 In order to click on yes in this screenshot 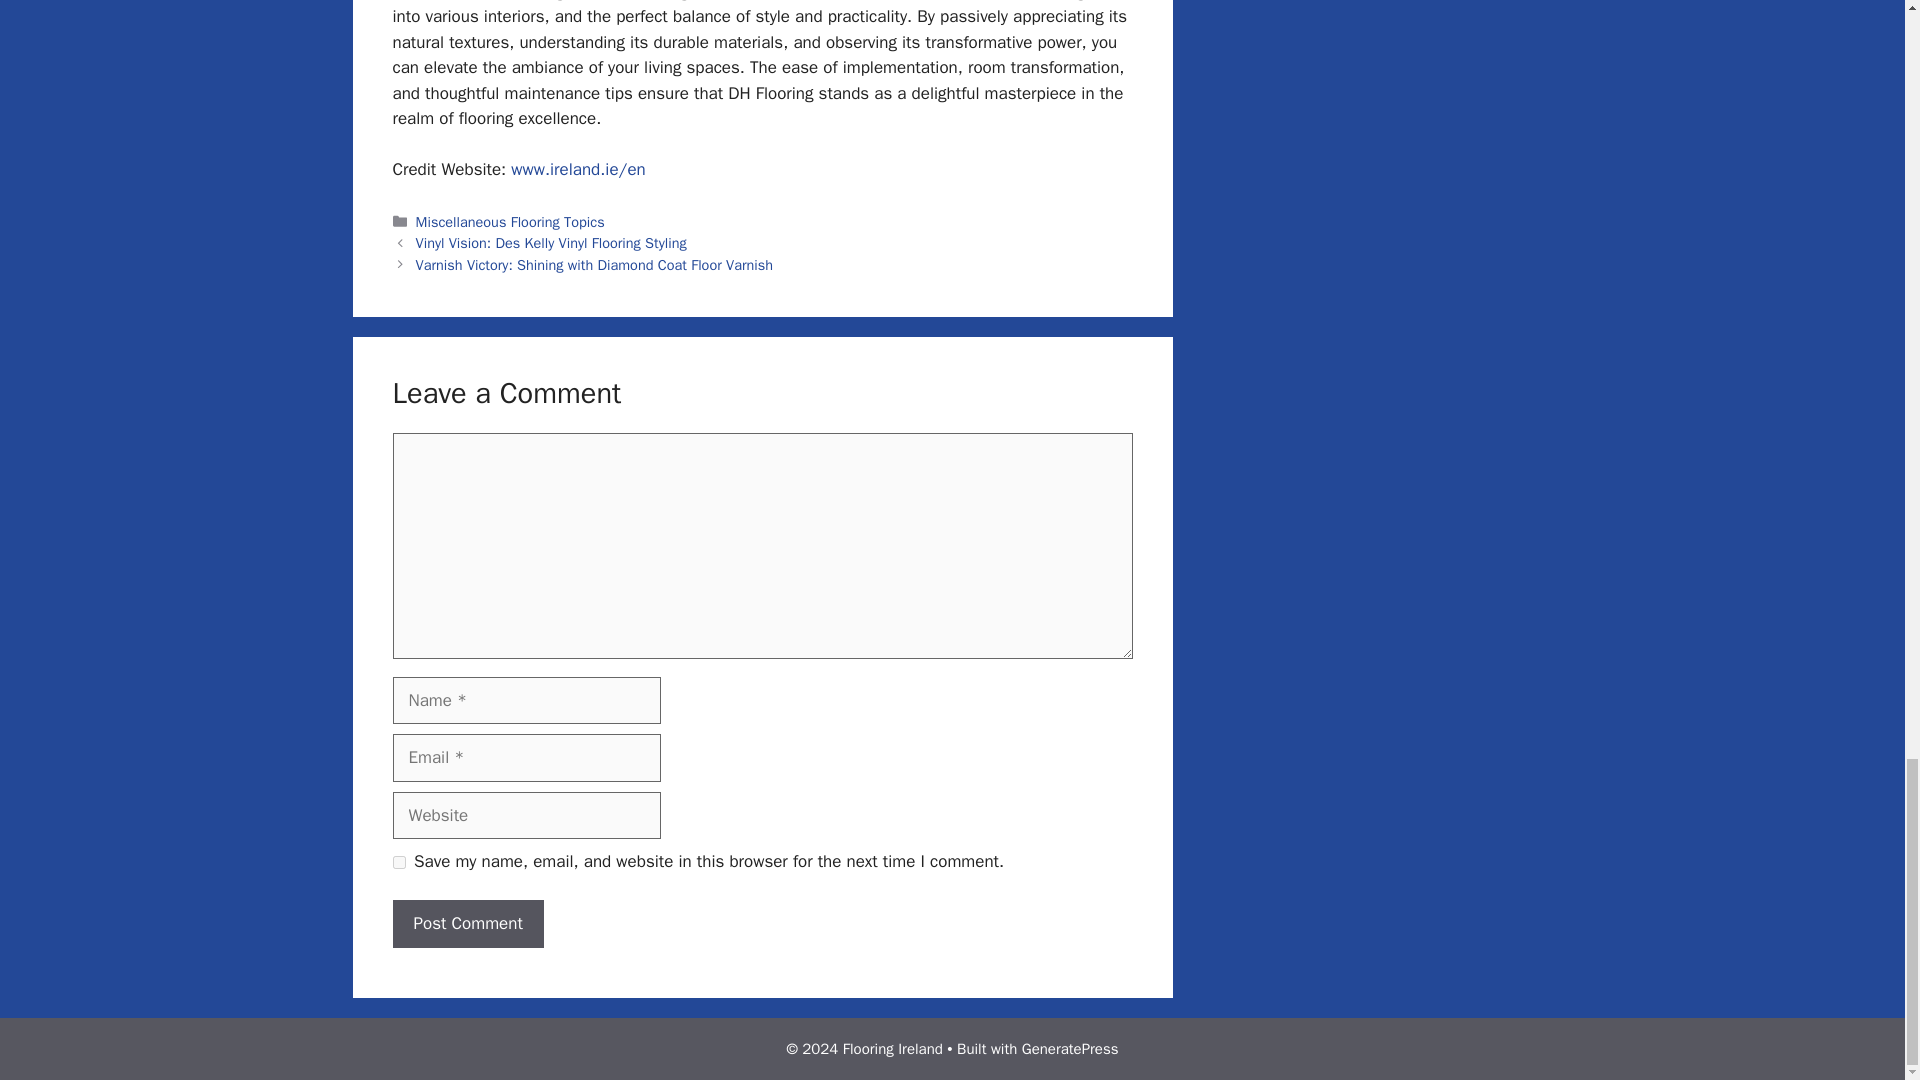, I will do `click(398, 862)`.